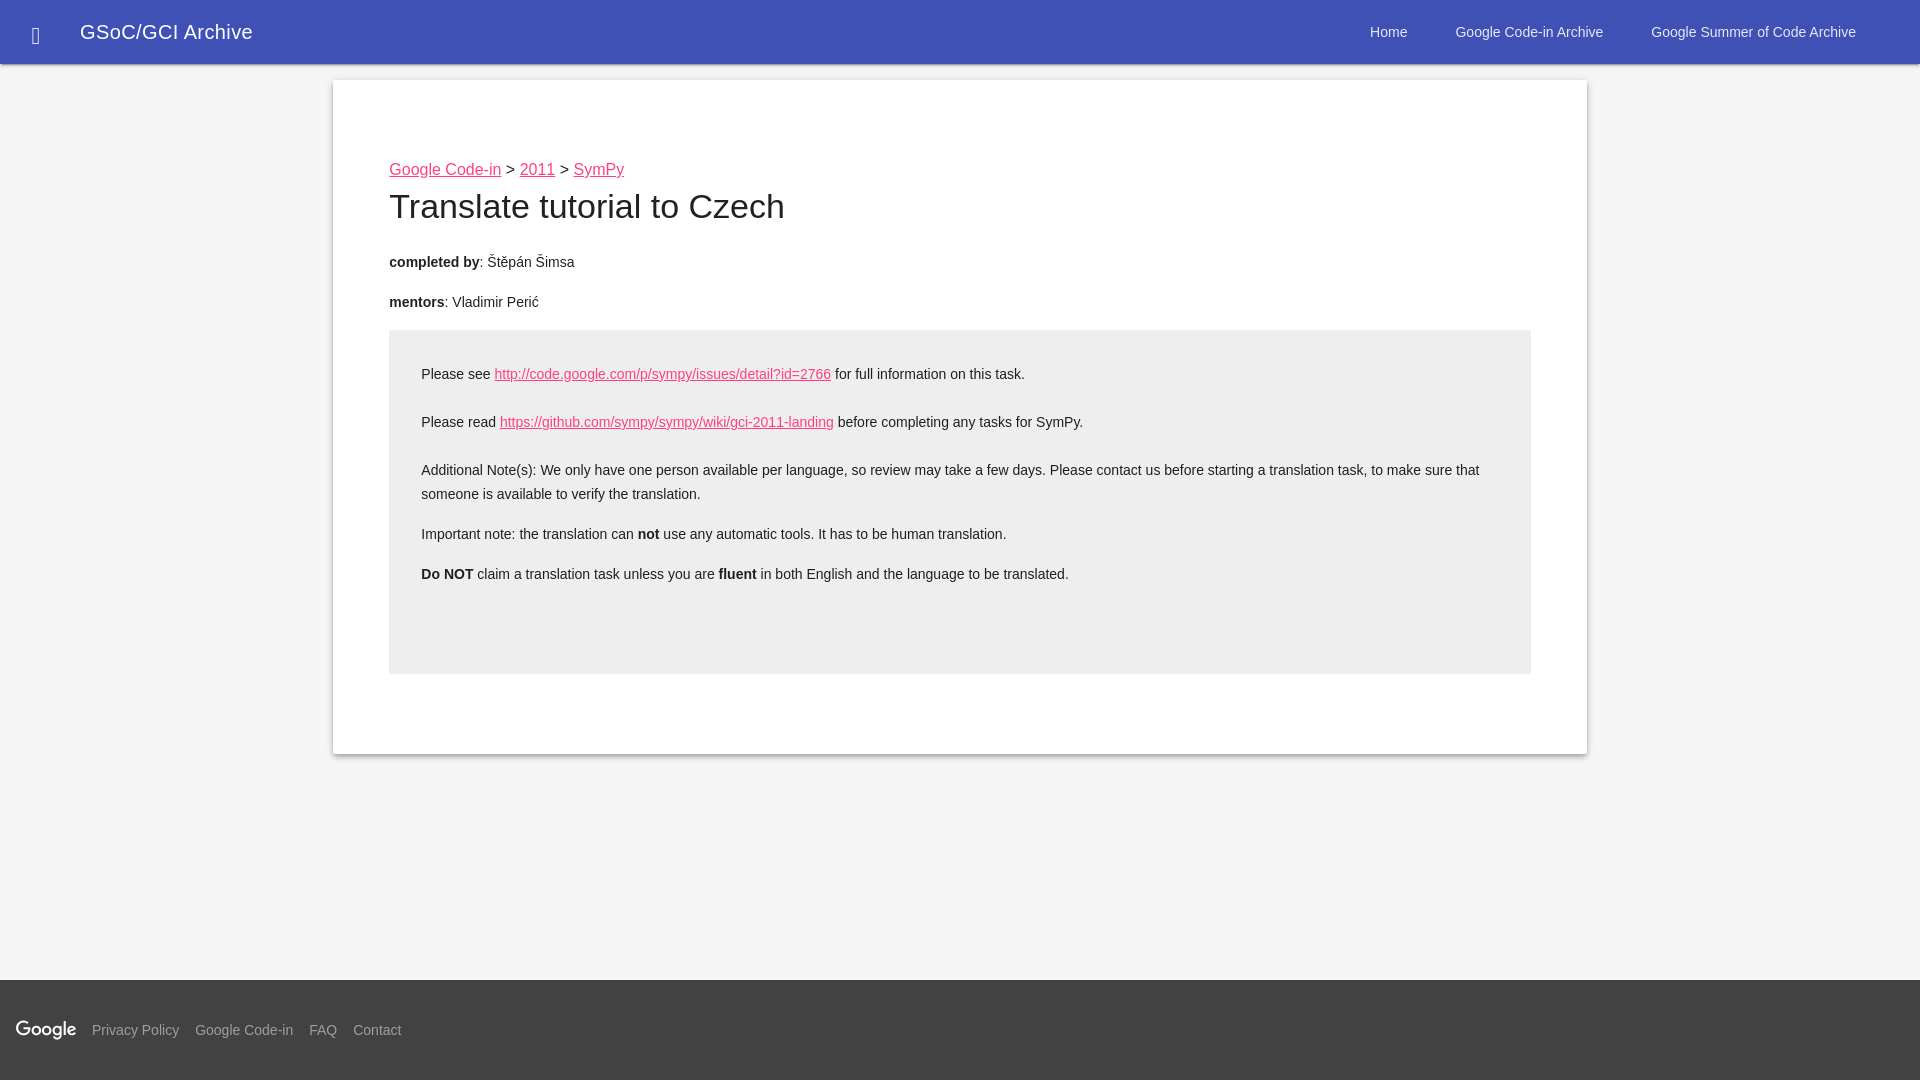 The width and height of the screenshot is (1920, 1080). What do you see at coordinates (538, 169) in the screenshot?
I see `2011` at bounding box center [538, 169].